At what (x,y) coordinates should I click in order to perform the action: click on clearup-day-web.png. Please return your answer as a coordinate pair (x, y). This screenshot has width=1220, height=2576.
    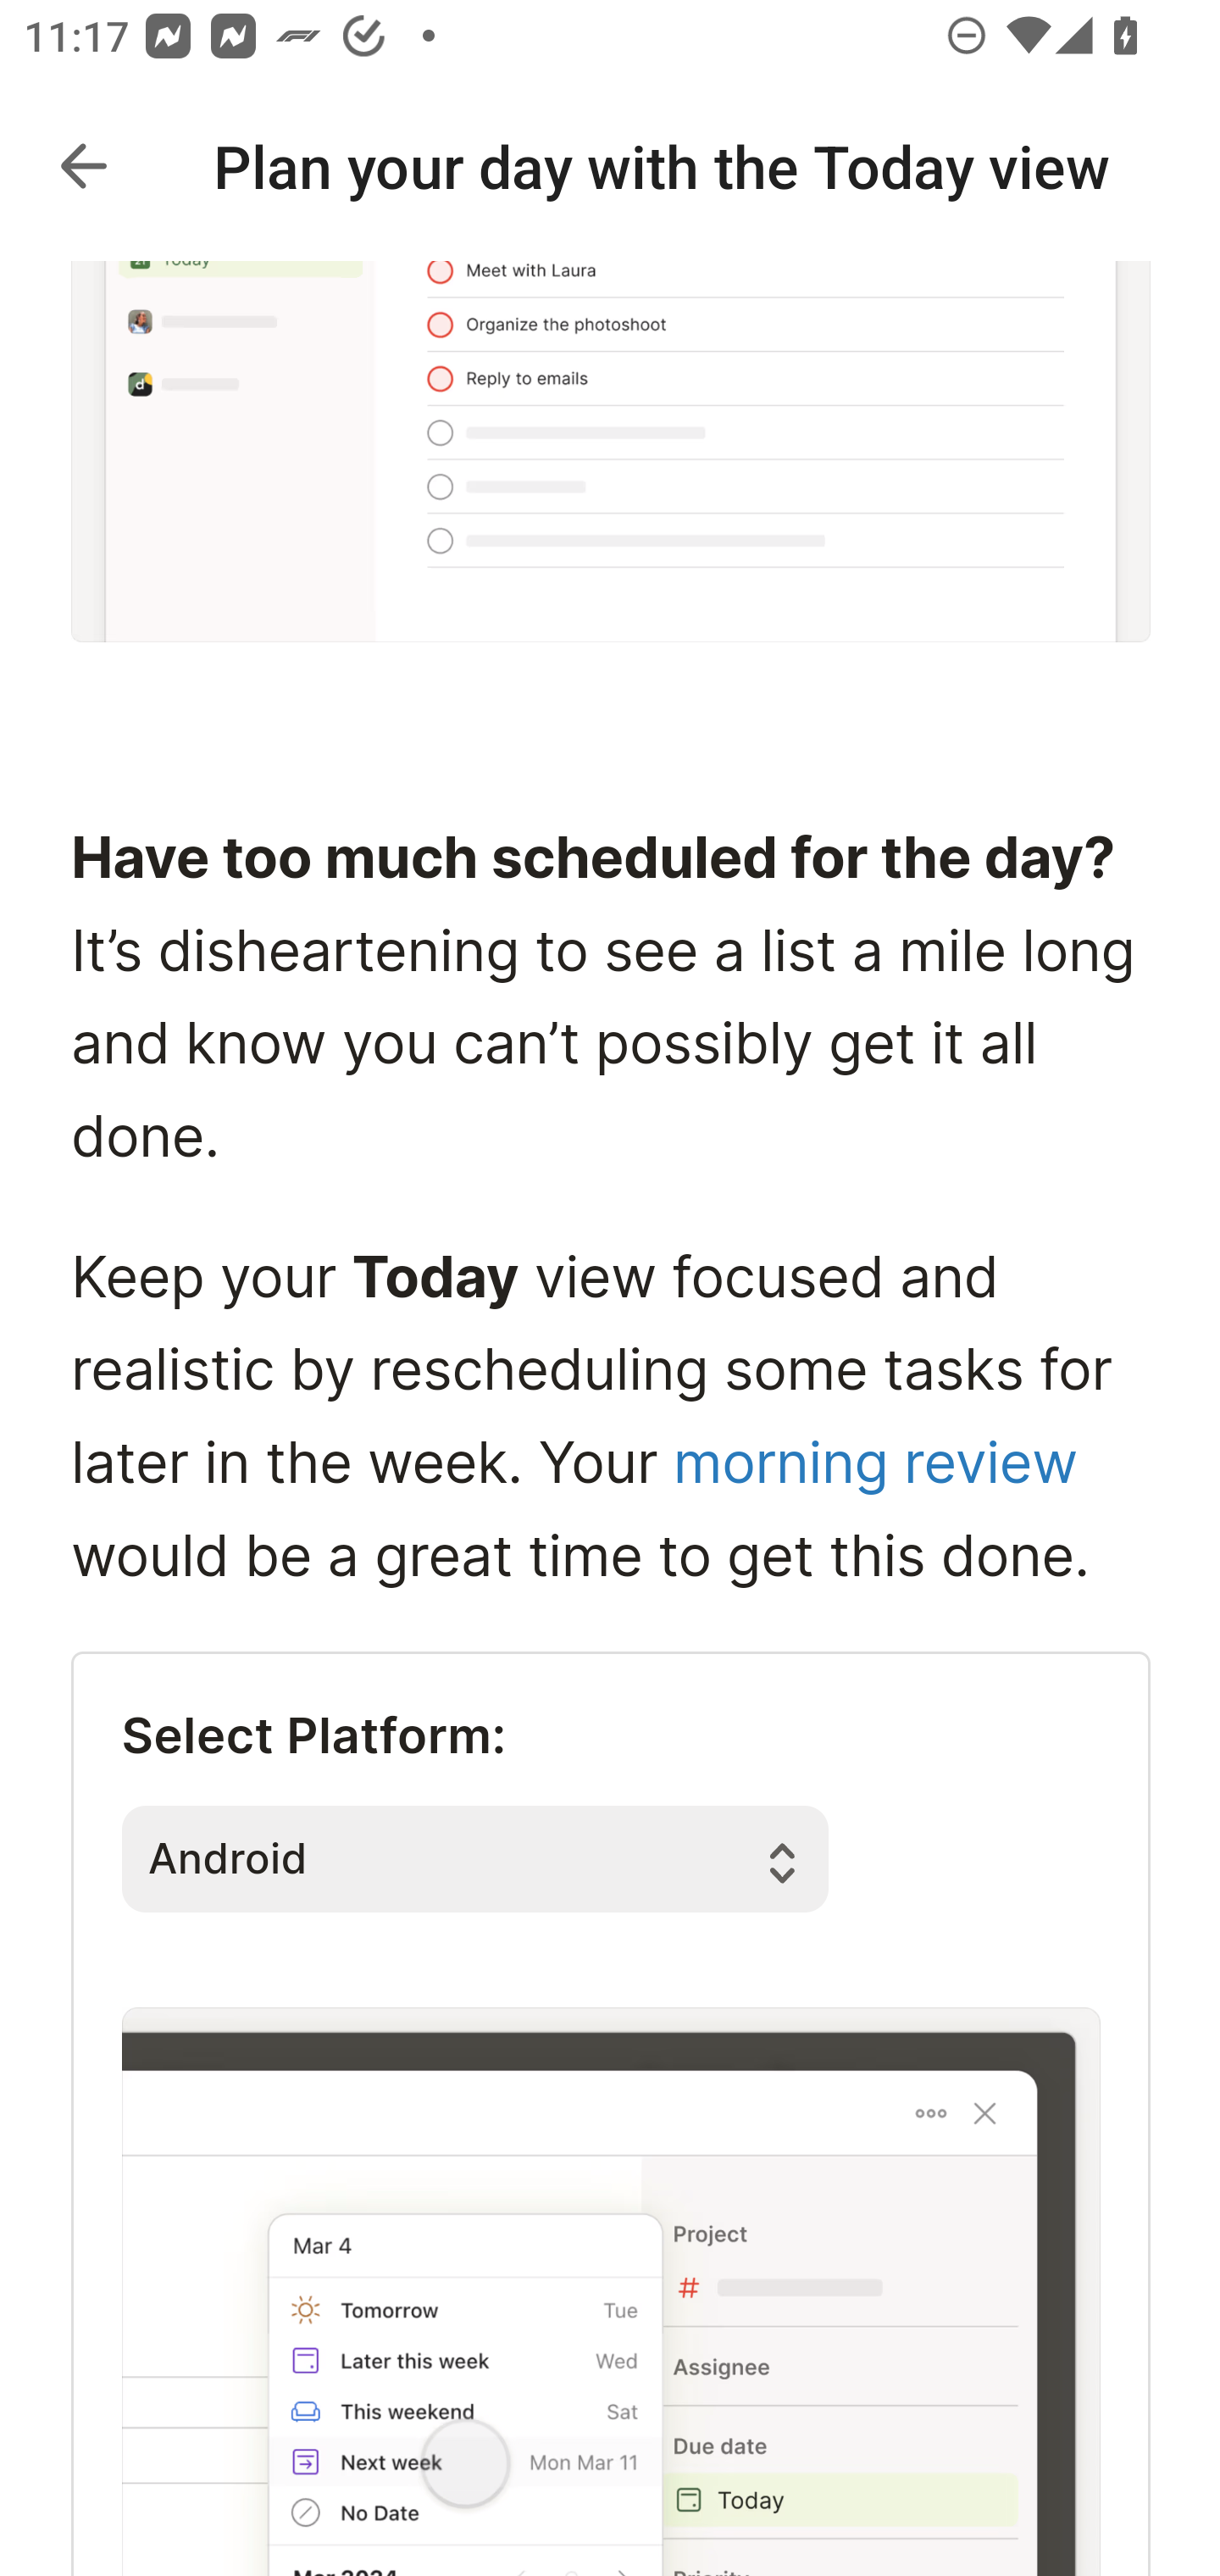
    Looking at the image, I should click on (610, 2290).